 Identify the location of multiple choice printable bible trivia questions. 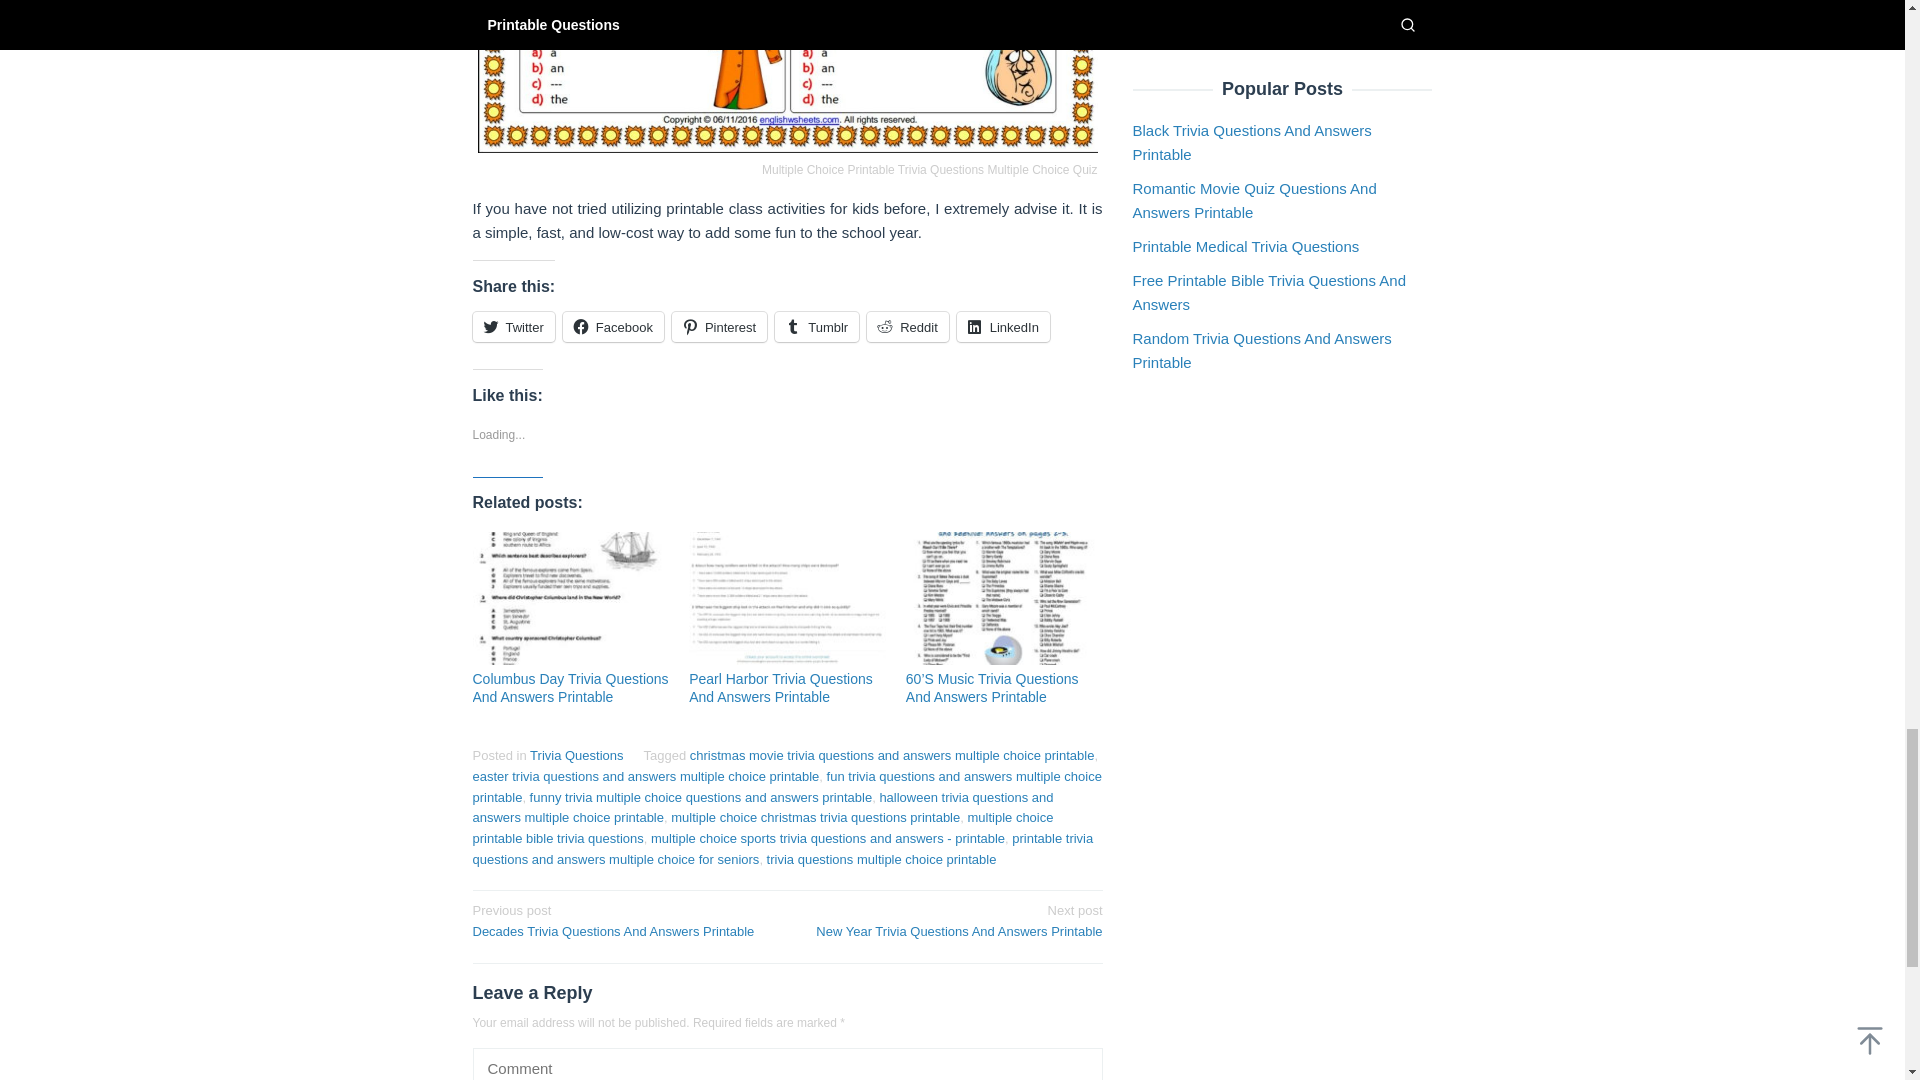
(762, 828).